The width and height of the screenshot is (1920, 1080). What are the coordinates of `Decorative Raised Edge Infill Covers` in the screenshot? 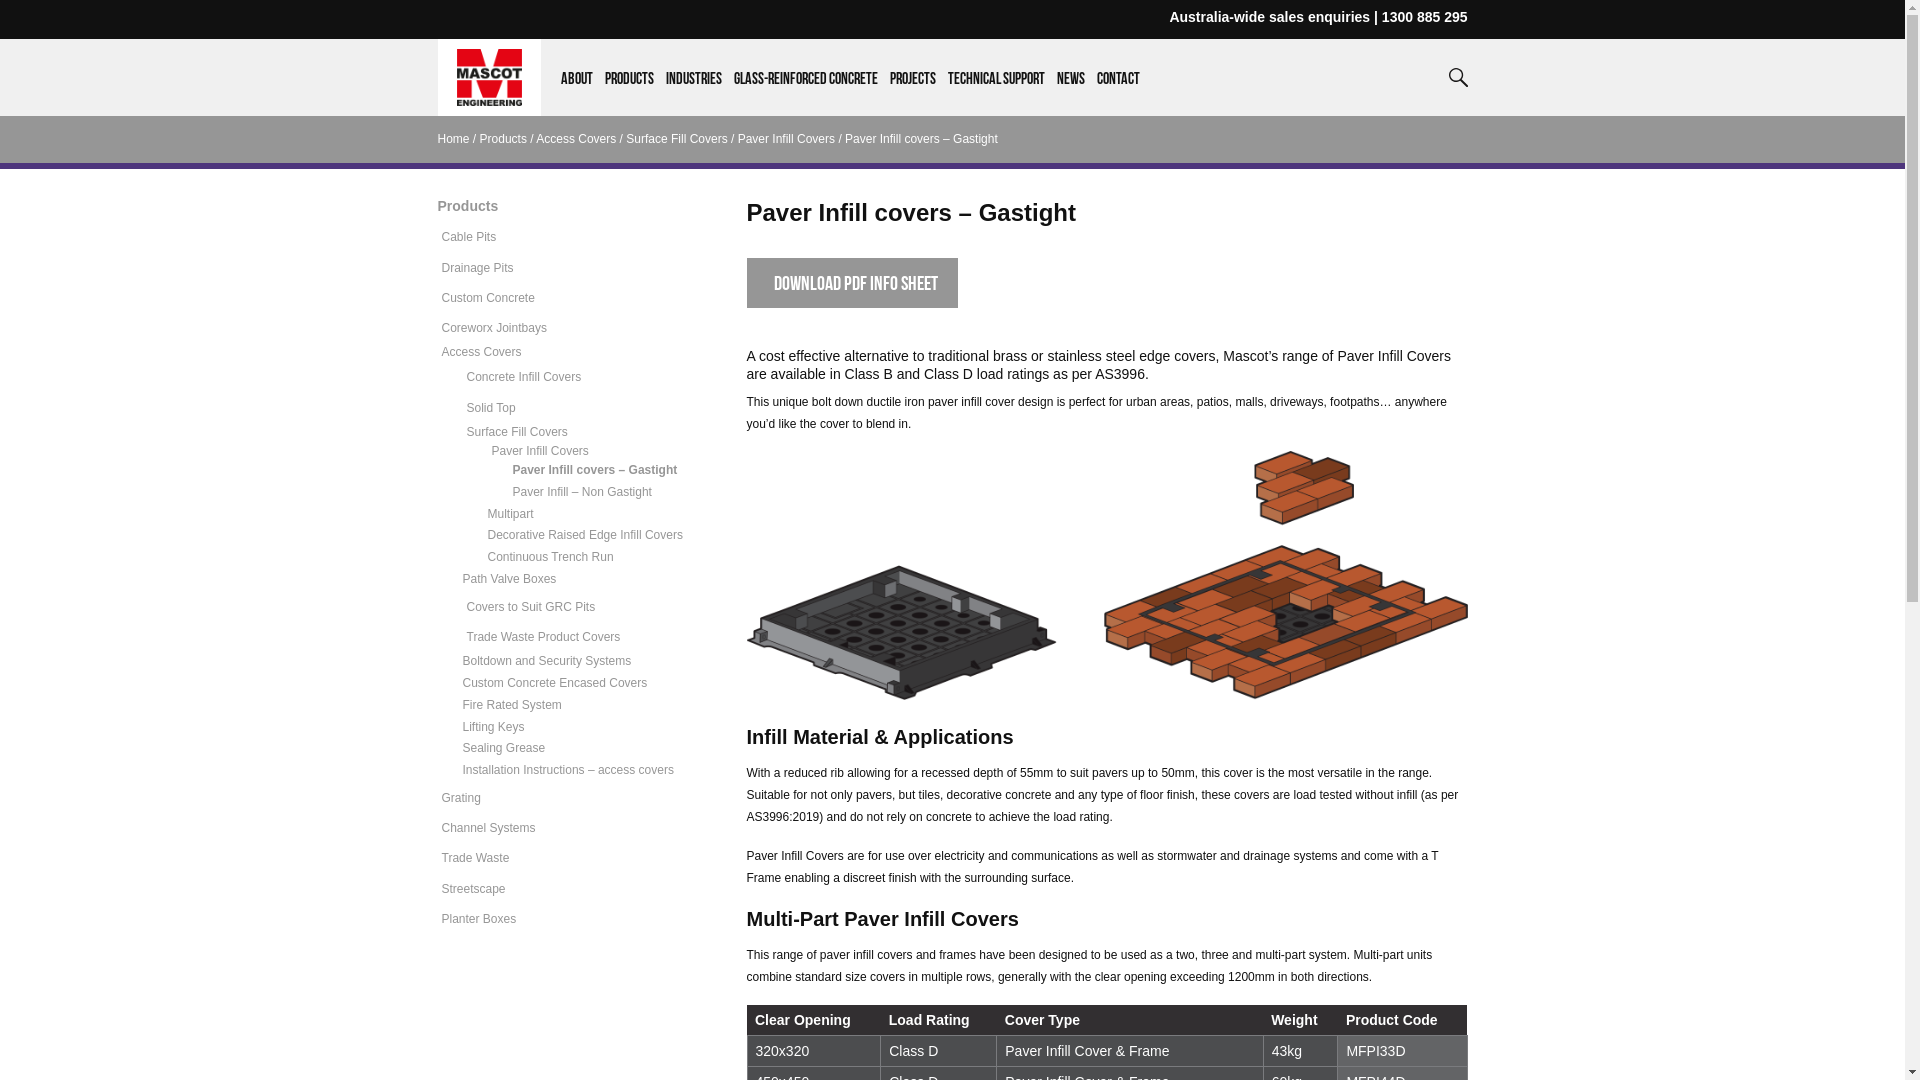 It's located at (586, 535).